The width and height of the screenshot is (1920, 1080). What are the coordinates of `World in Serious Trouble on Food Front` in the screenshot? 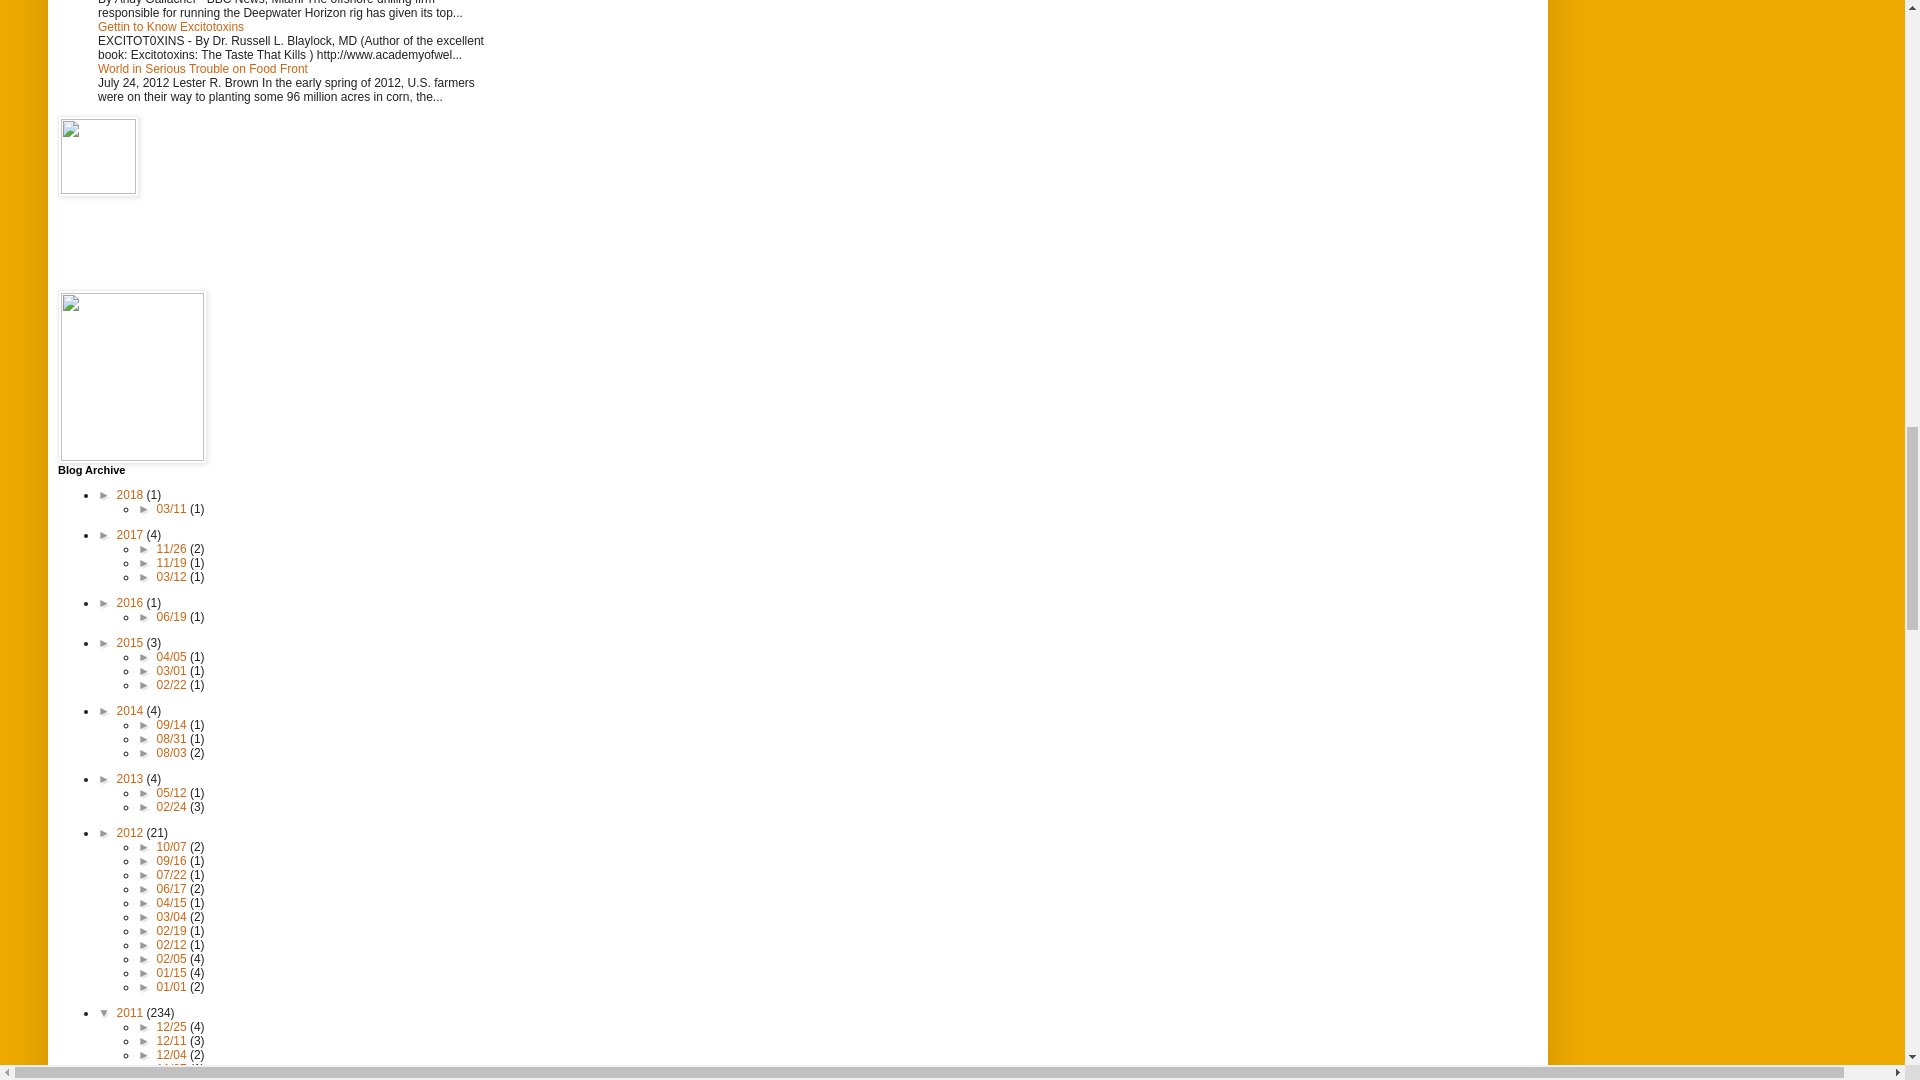 It's located at (202, 68).